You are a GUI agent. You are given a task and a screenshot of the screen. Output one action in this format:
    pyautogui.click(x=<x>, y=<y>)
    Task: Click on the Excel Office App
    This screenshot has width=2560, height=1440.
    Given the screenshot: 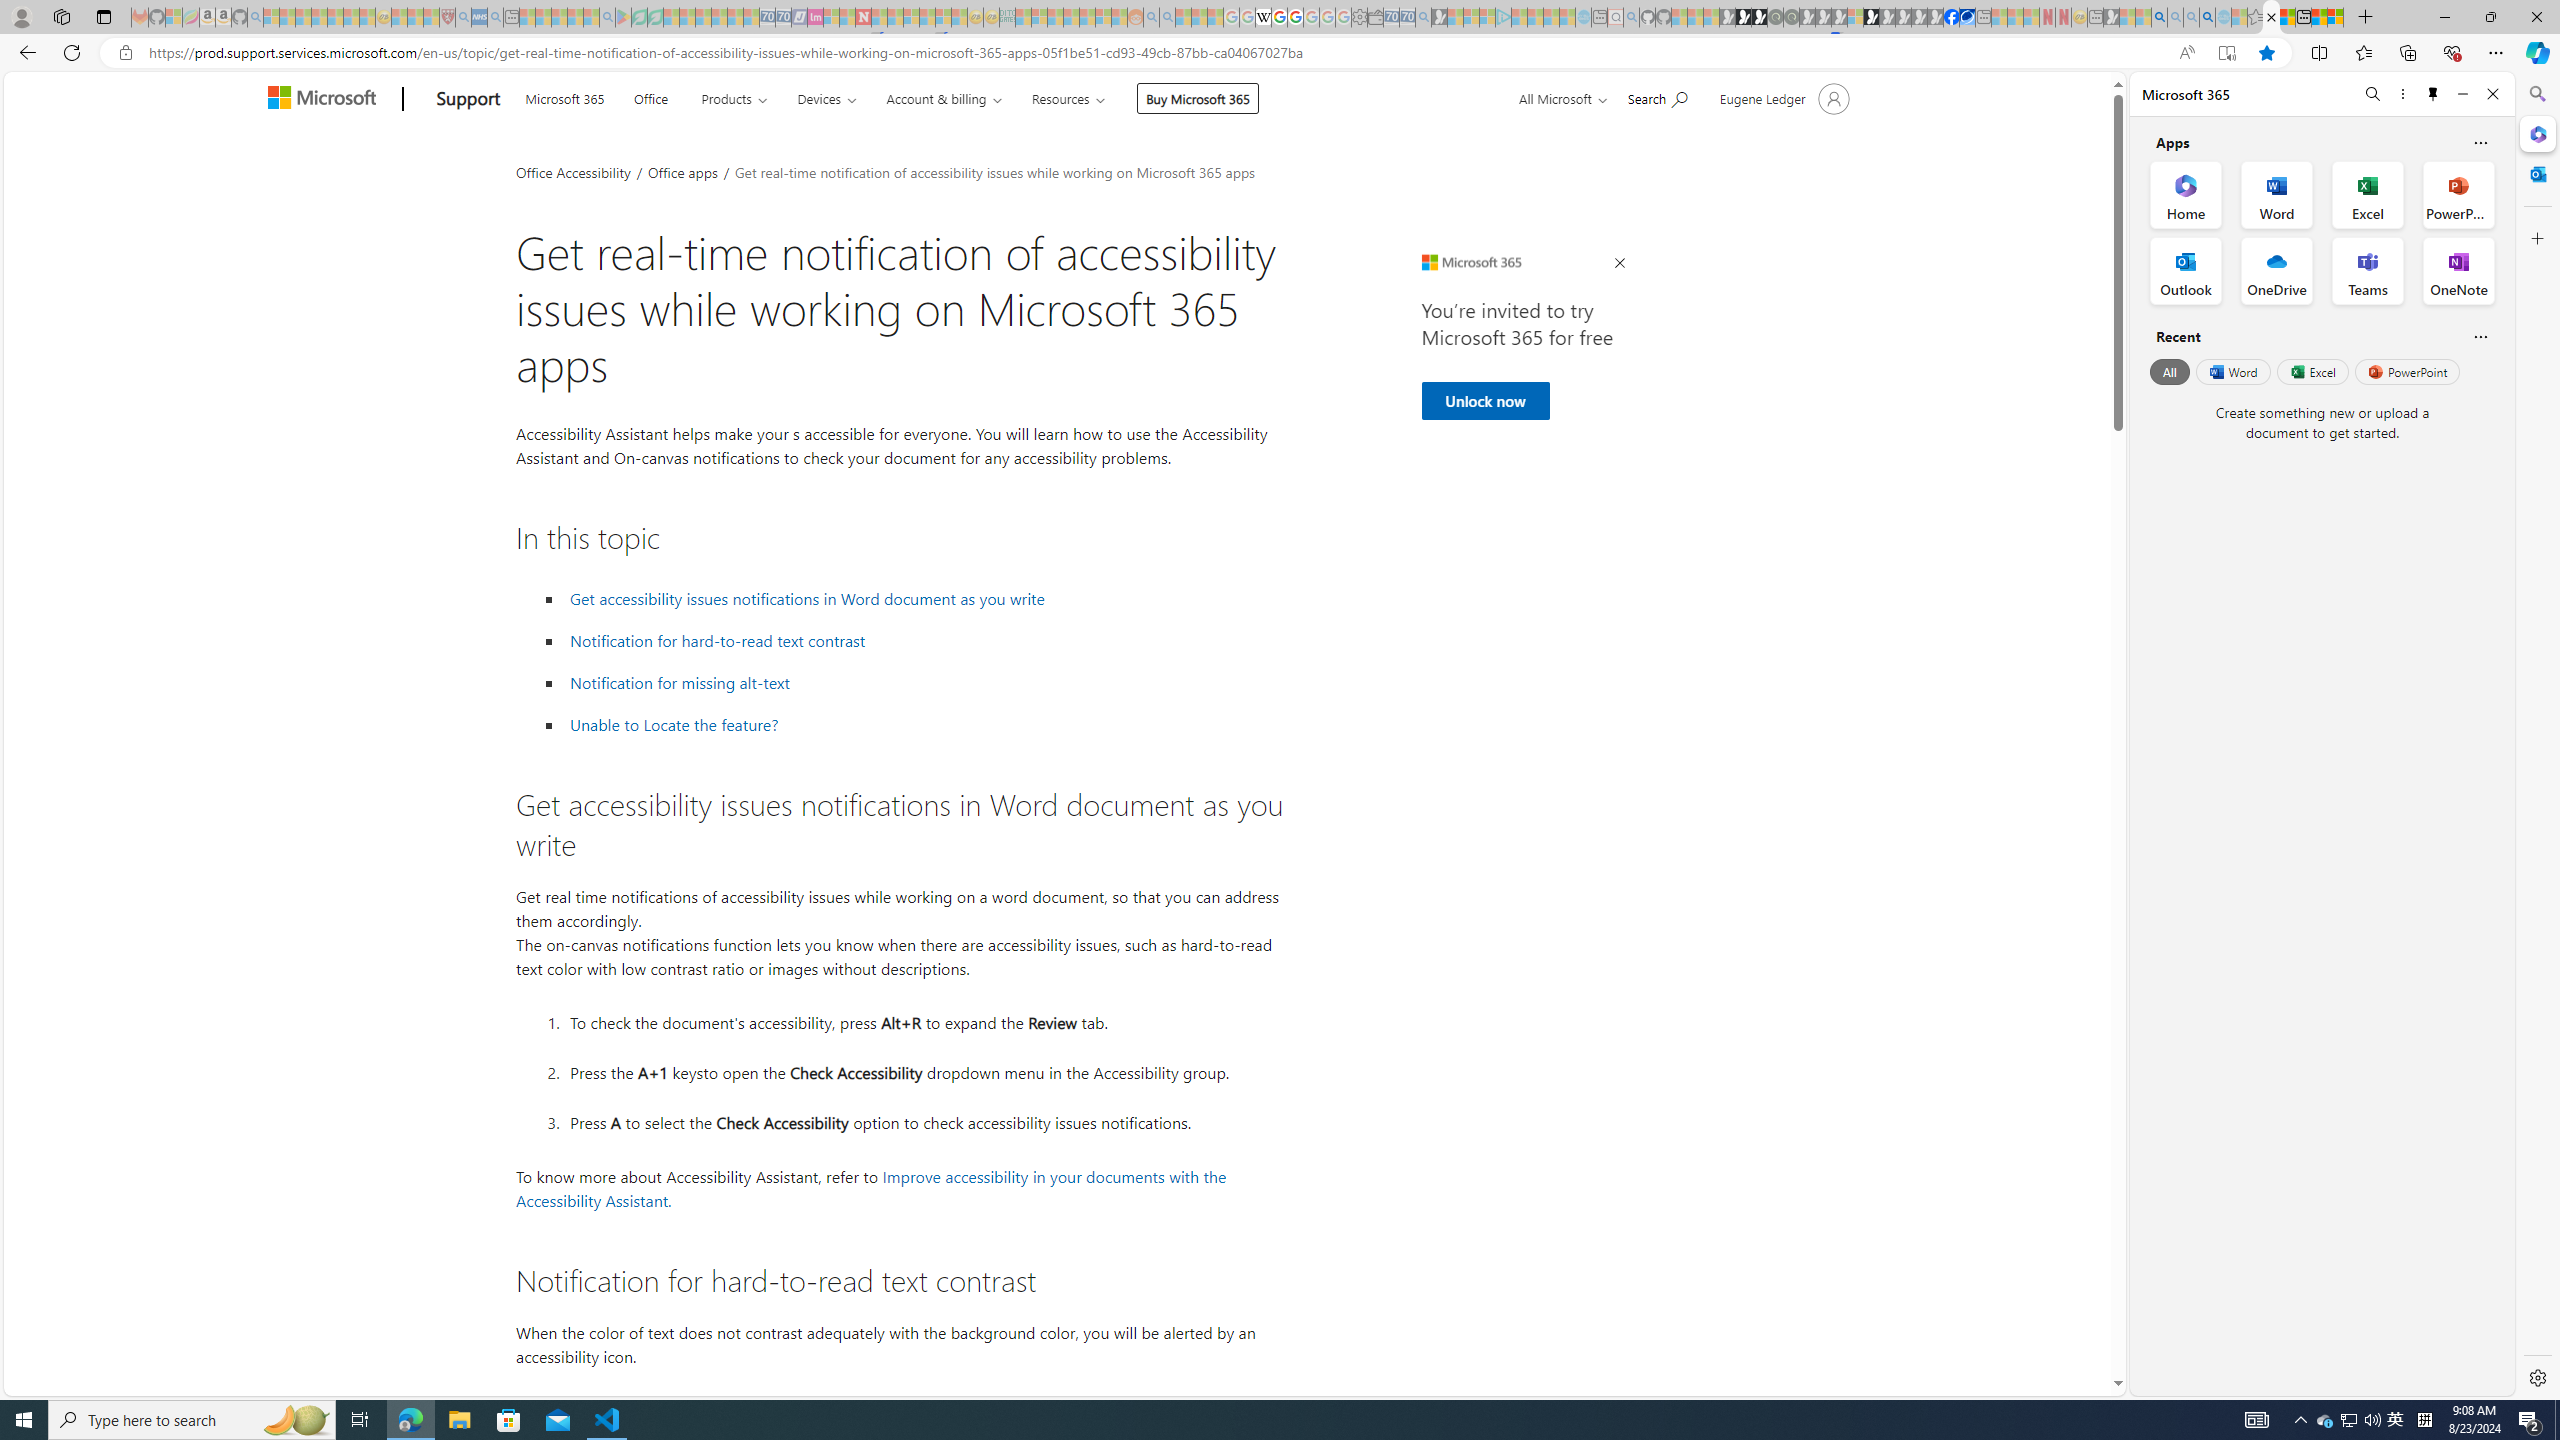 What is the action you would take?
    pyautogui.click(x=2368, y=194)
    